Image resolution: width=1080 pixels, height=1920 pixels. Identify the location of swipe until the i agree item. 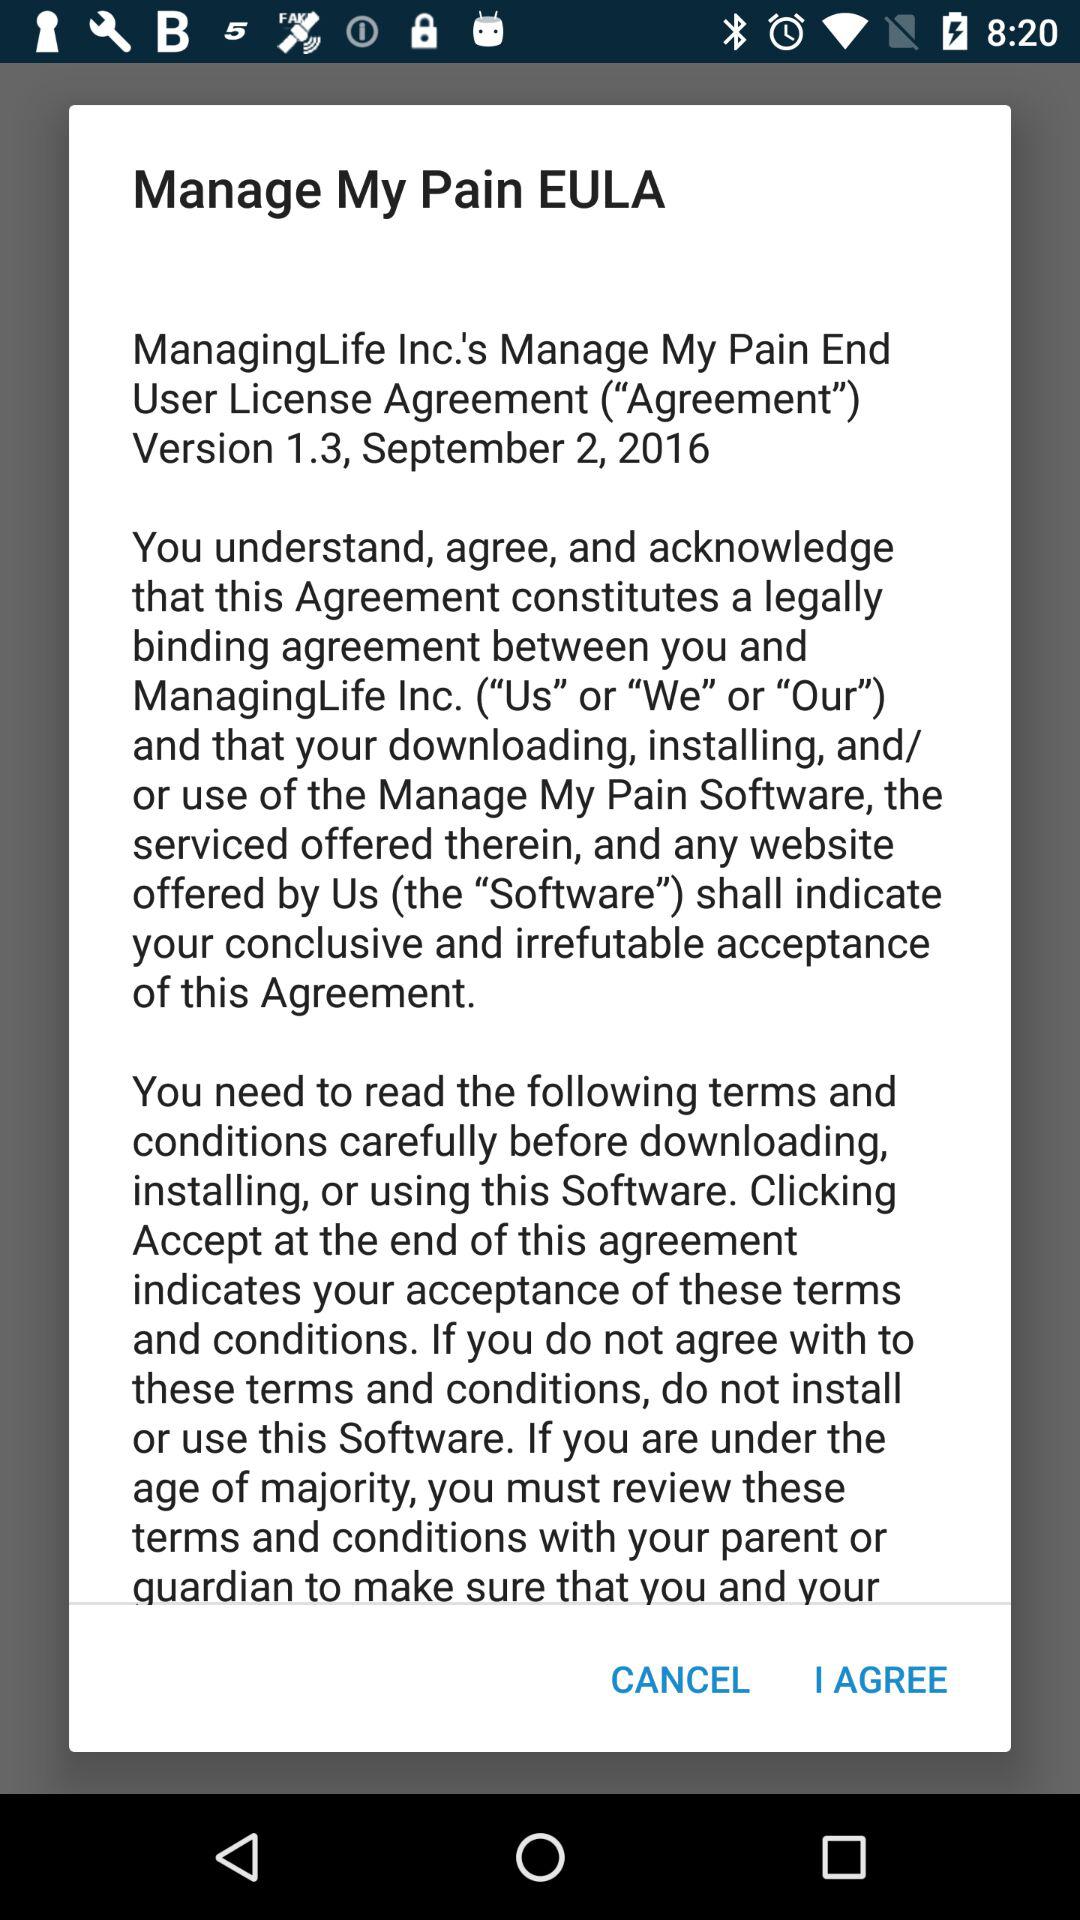
(880, 1678).